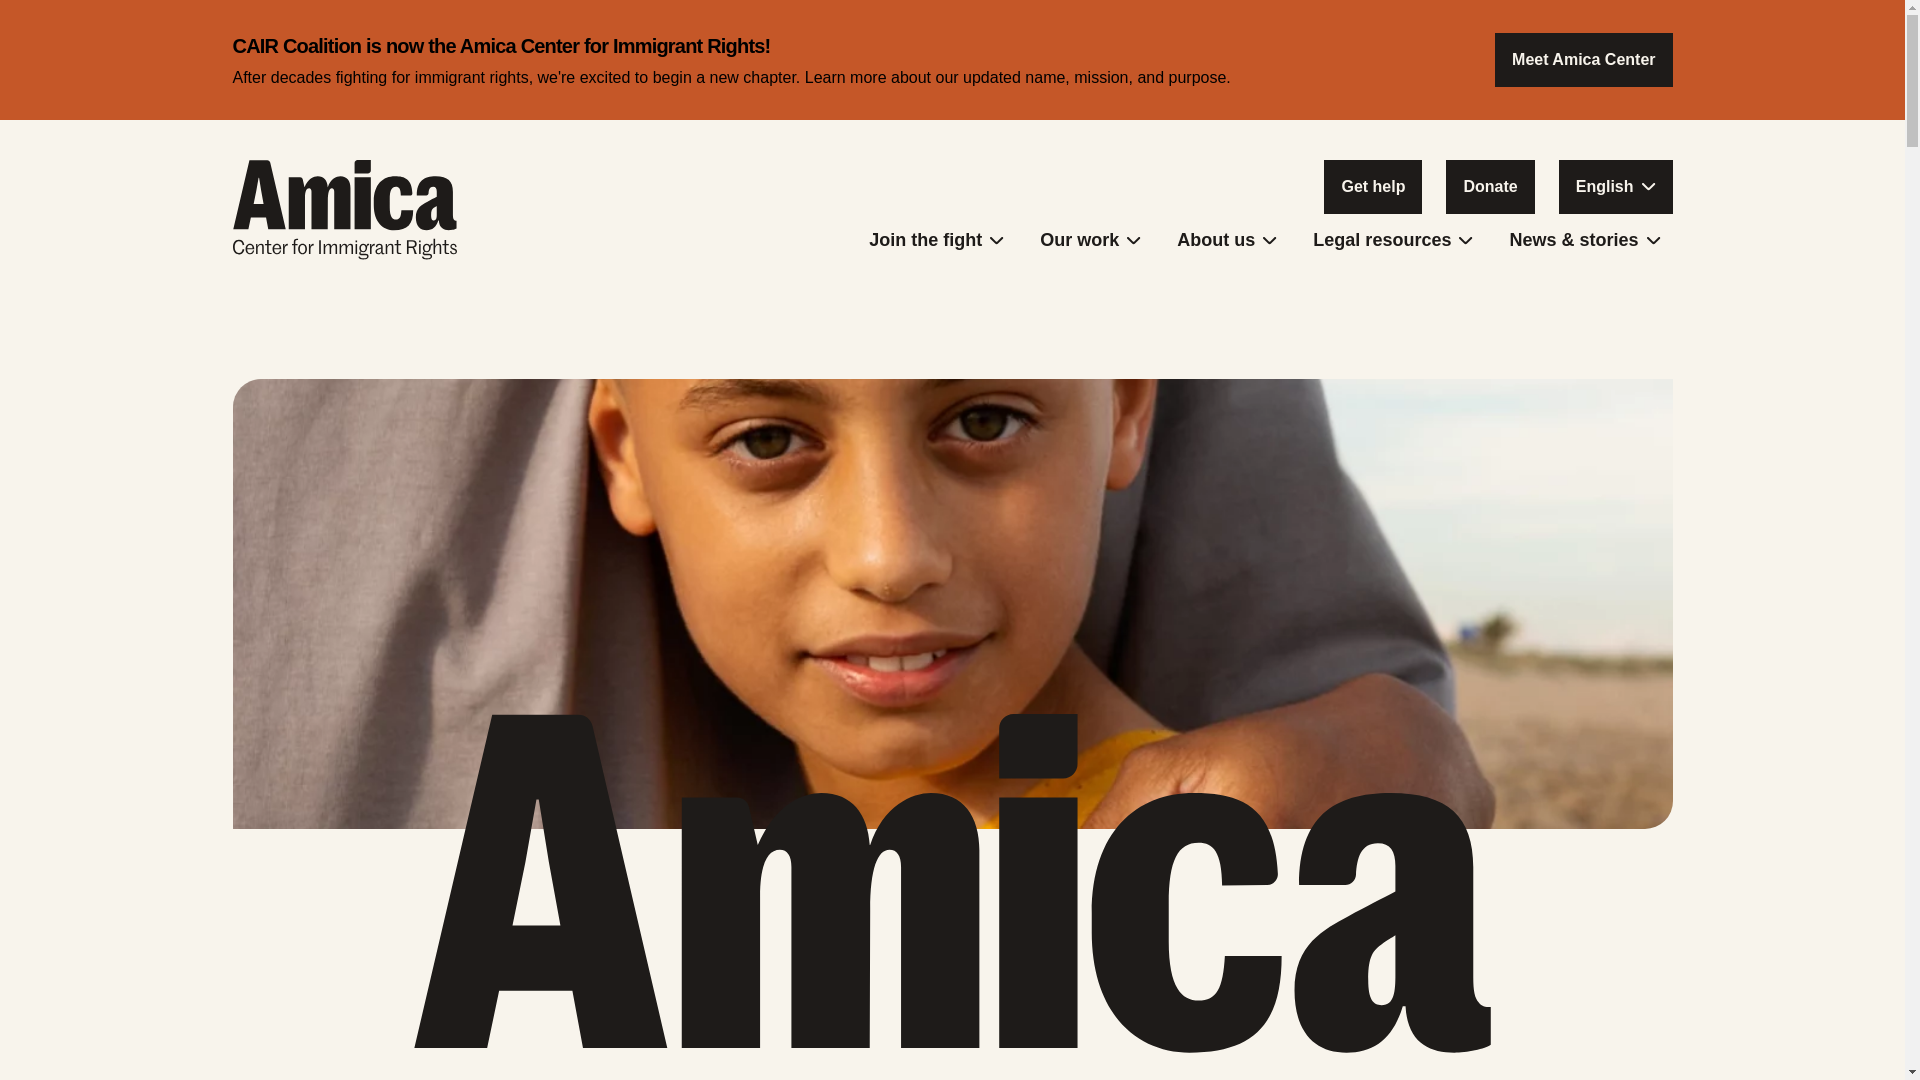 This screenshot has height=1080, width=1920. I want to click on Legal resources, so click(1392, 242).